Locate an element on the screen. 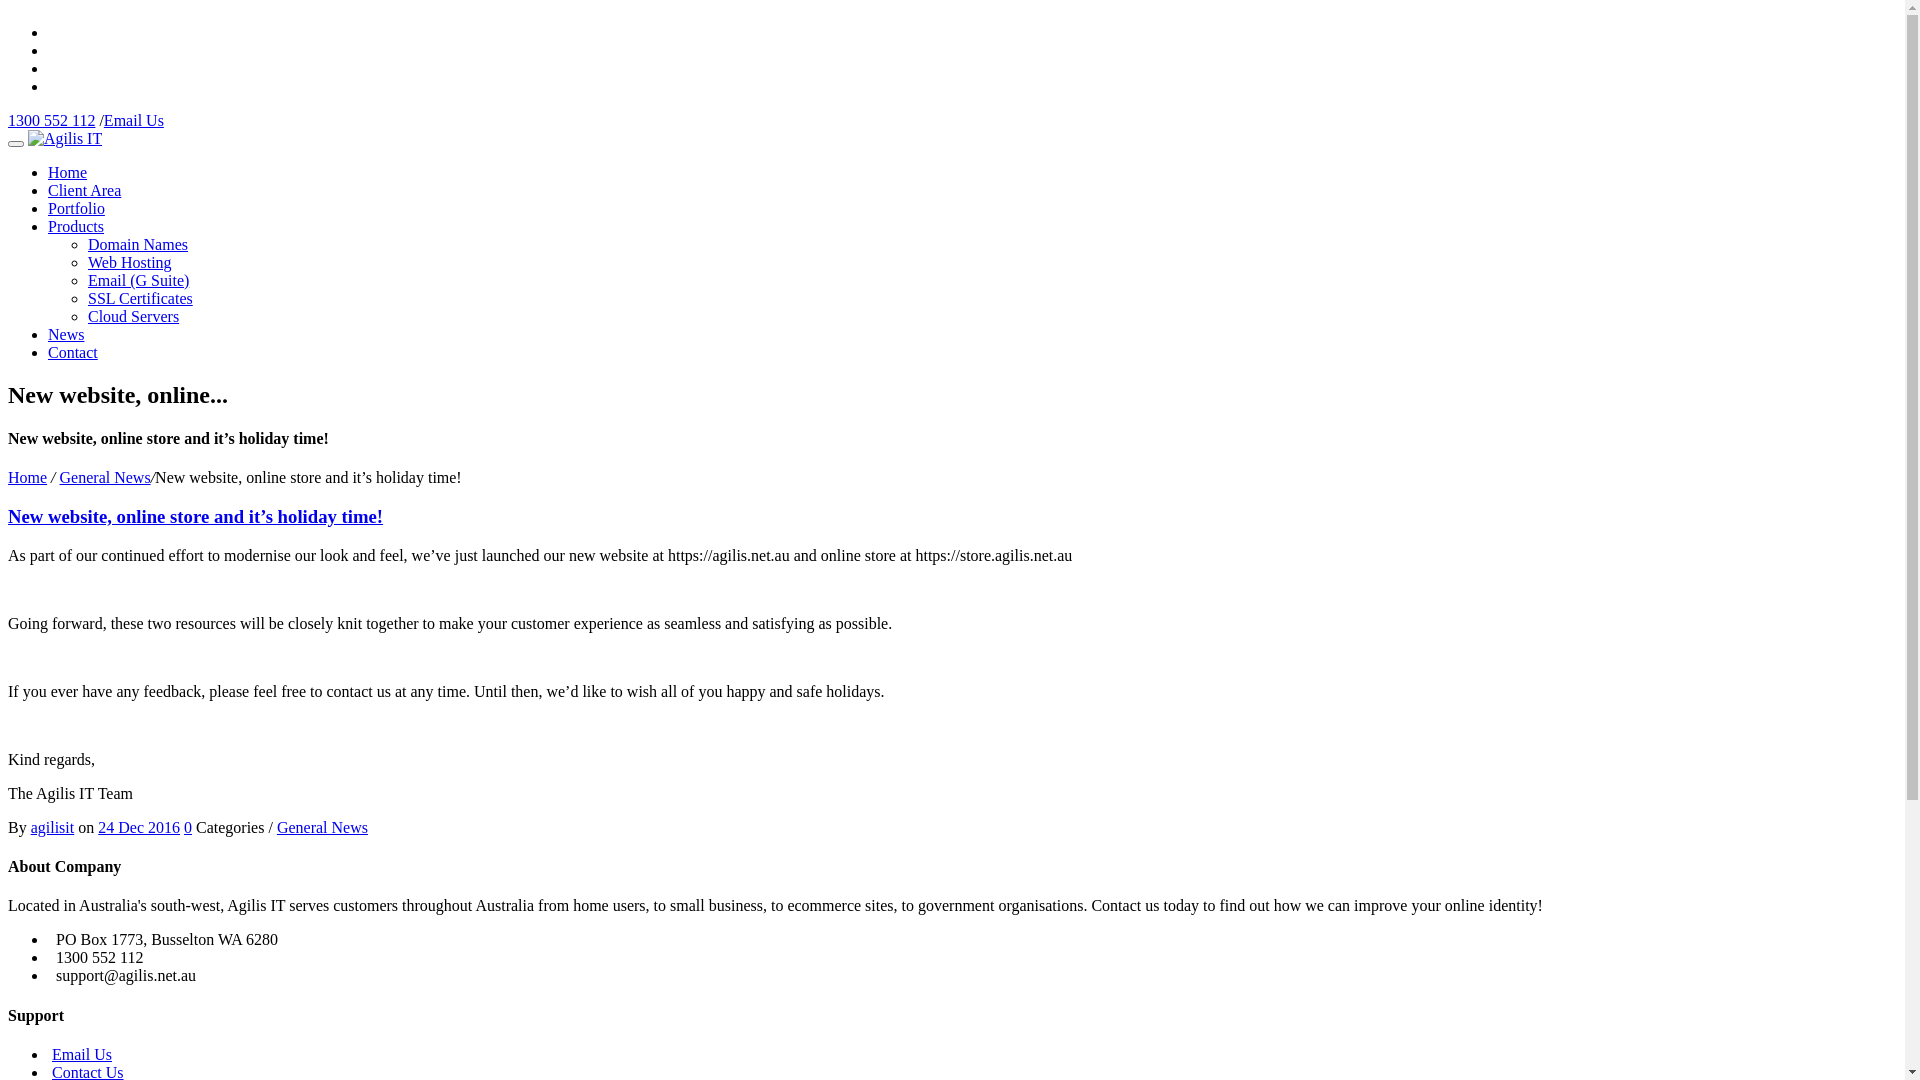 This screenshot has width=1920, height=1080. News is located at coordinates (66, 334).